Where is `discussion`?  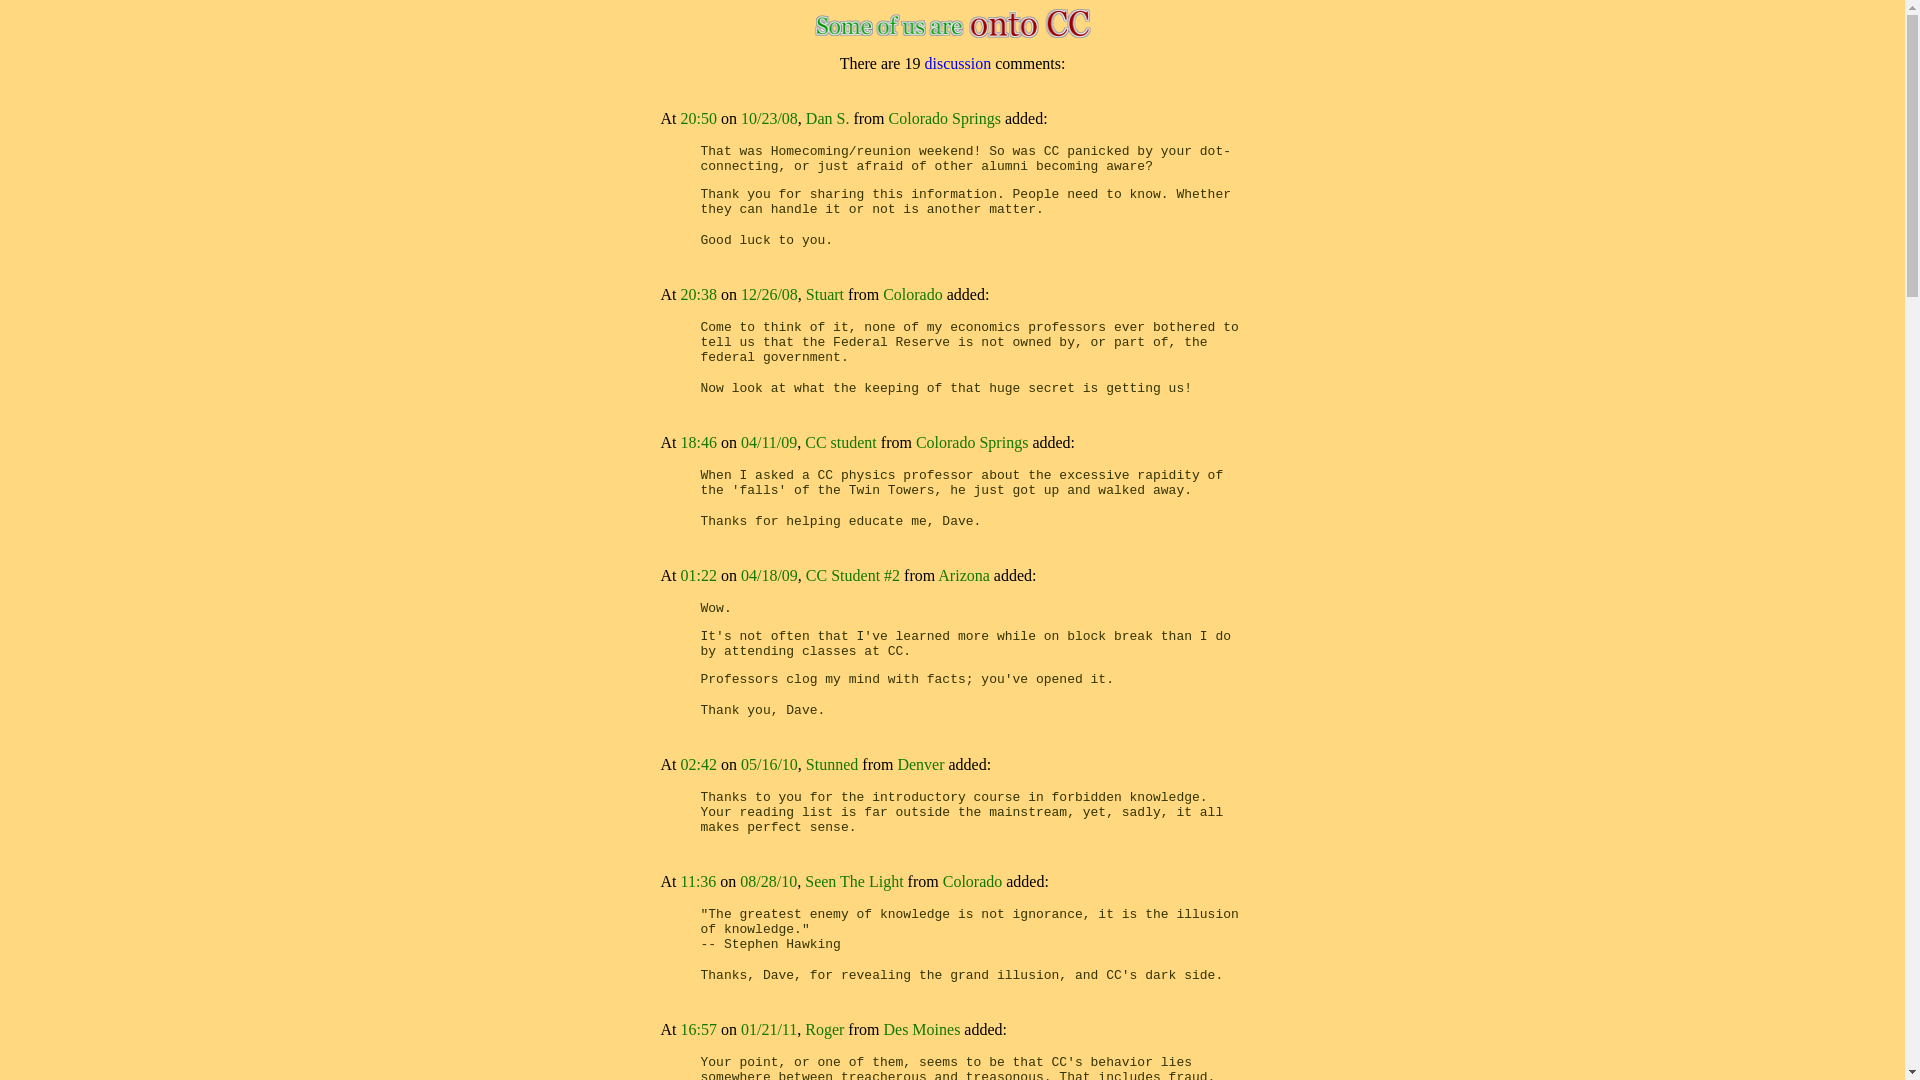 discussion is located at coordinates (958, 64).